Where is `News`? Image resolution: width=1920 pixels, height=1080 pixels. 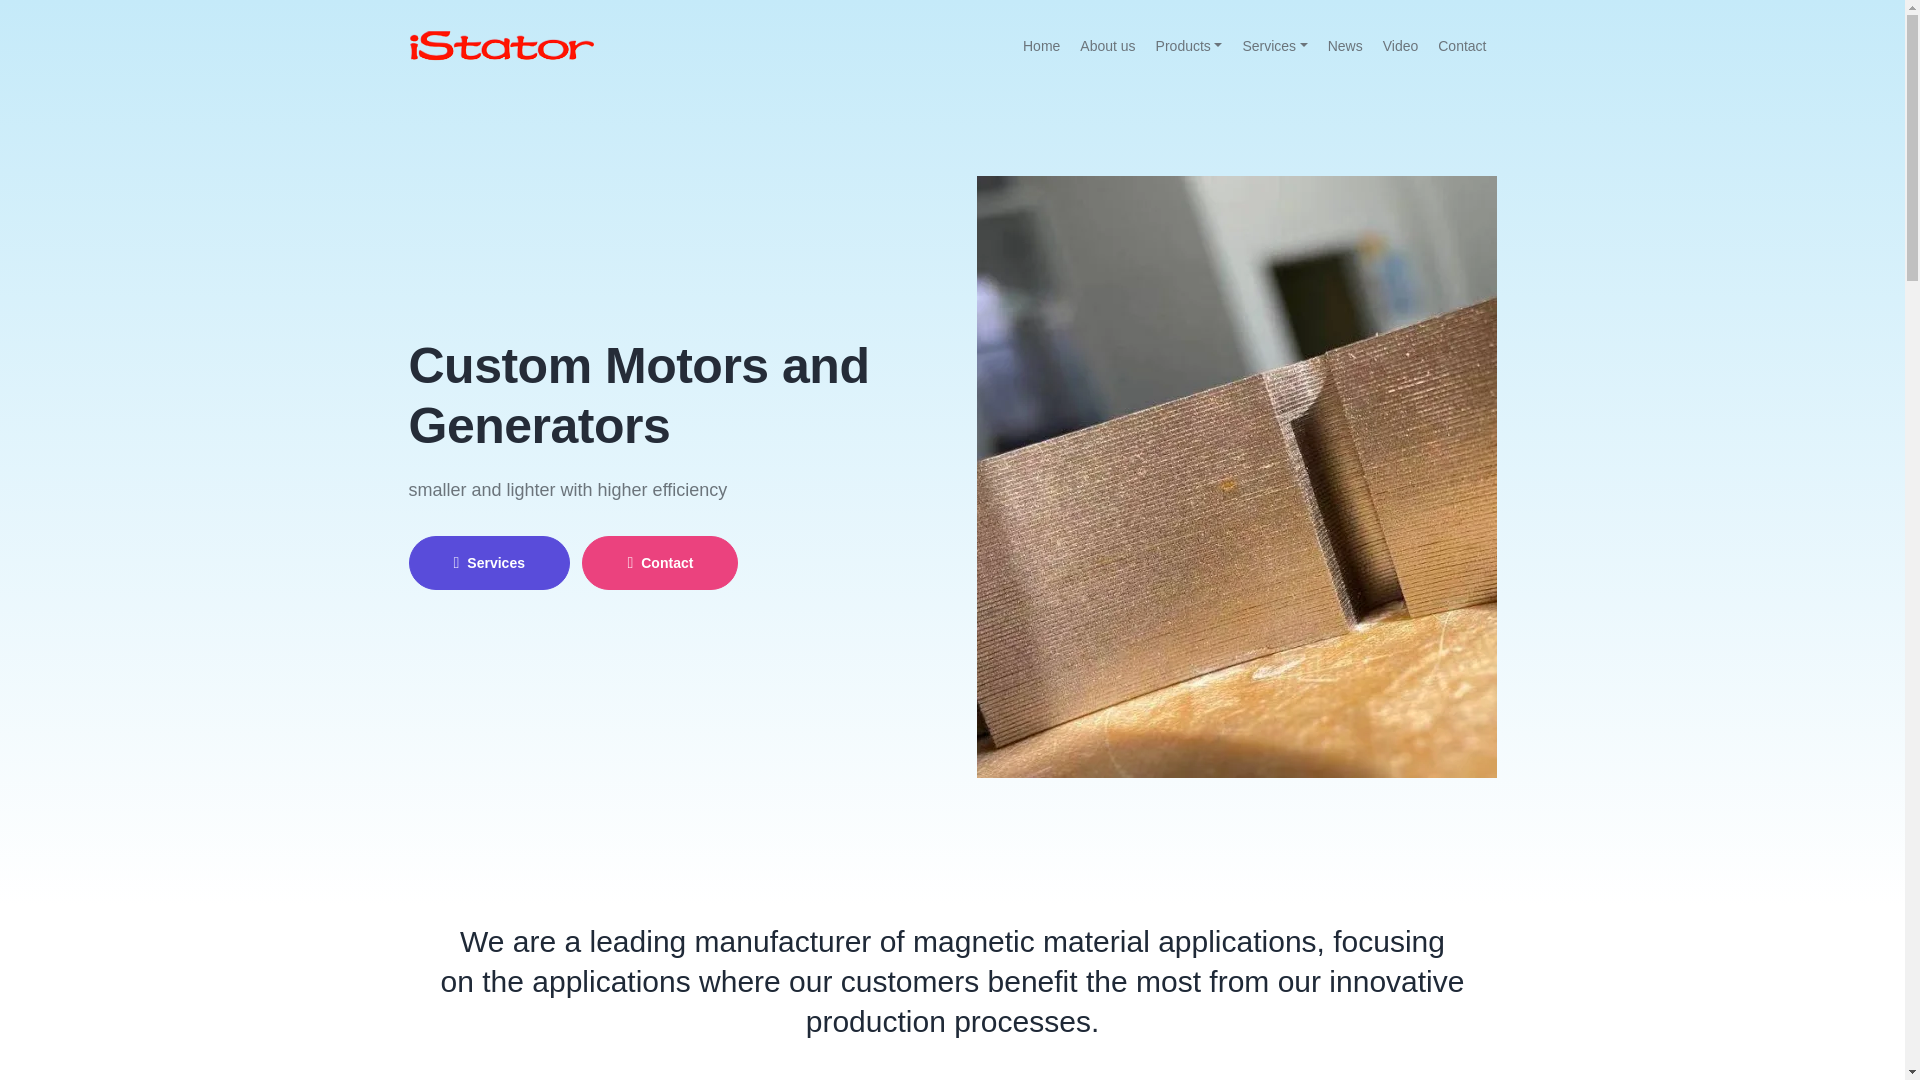 News is located at coordinates (1346, 46).